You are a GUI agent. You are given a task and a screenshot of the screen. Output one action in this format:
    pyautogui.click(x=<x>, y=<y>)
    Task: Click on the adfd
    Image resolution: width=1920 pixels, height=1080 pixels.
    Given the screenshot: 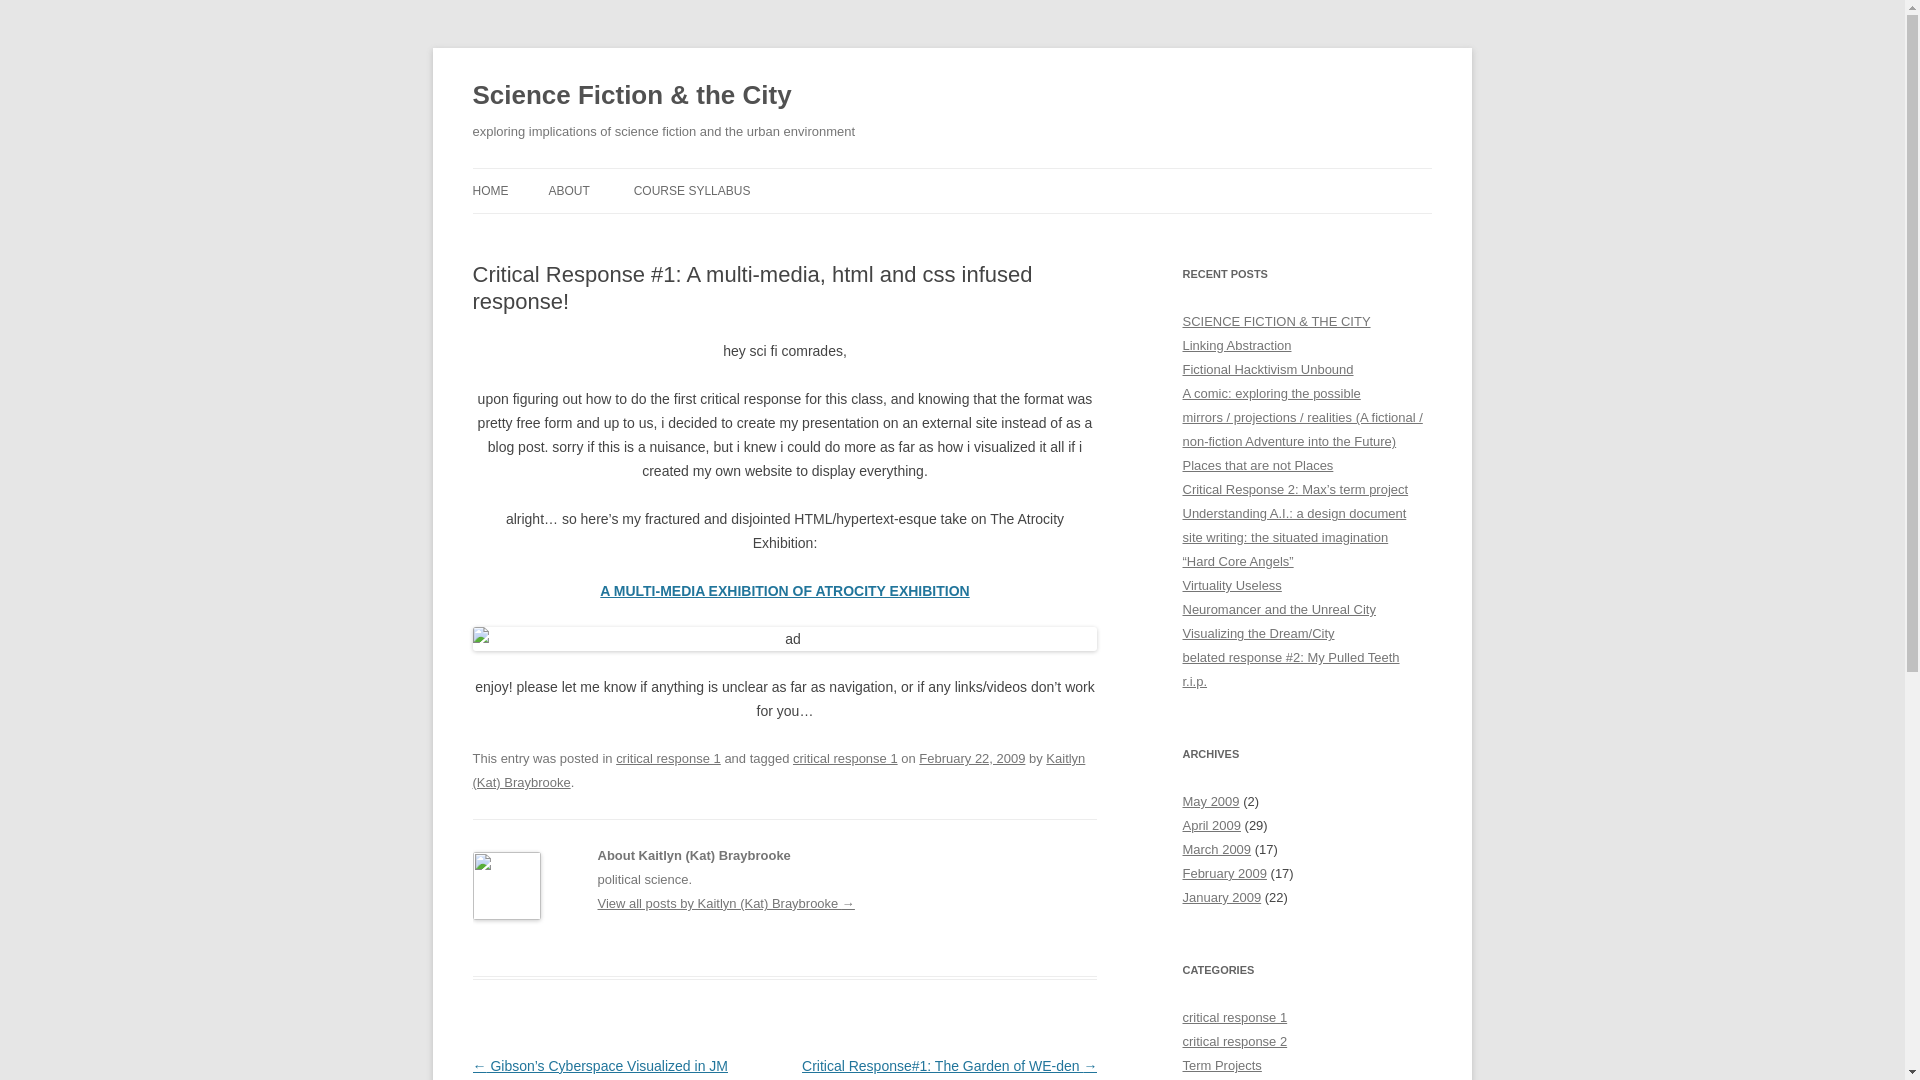 What is the action you would take?
    pyautogui.click(x=784, y=591)
    